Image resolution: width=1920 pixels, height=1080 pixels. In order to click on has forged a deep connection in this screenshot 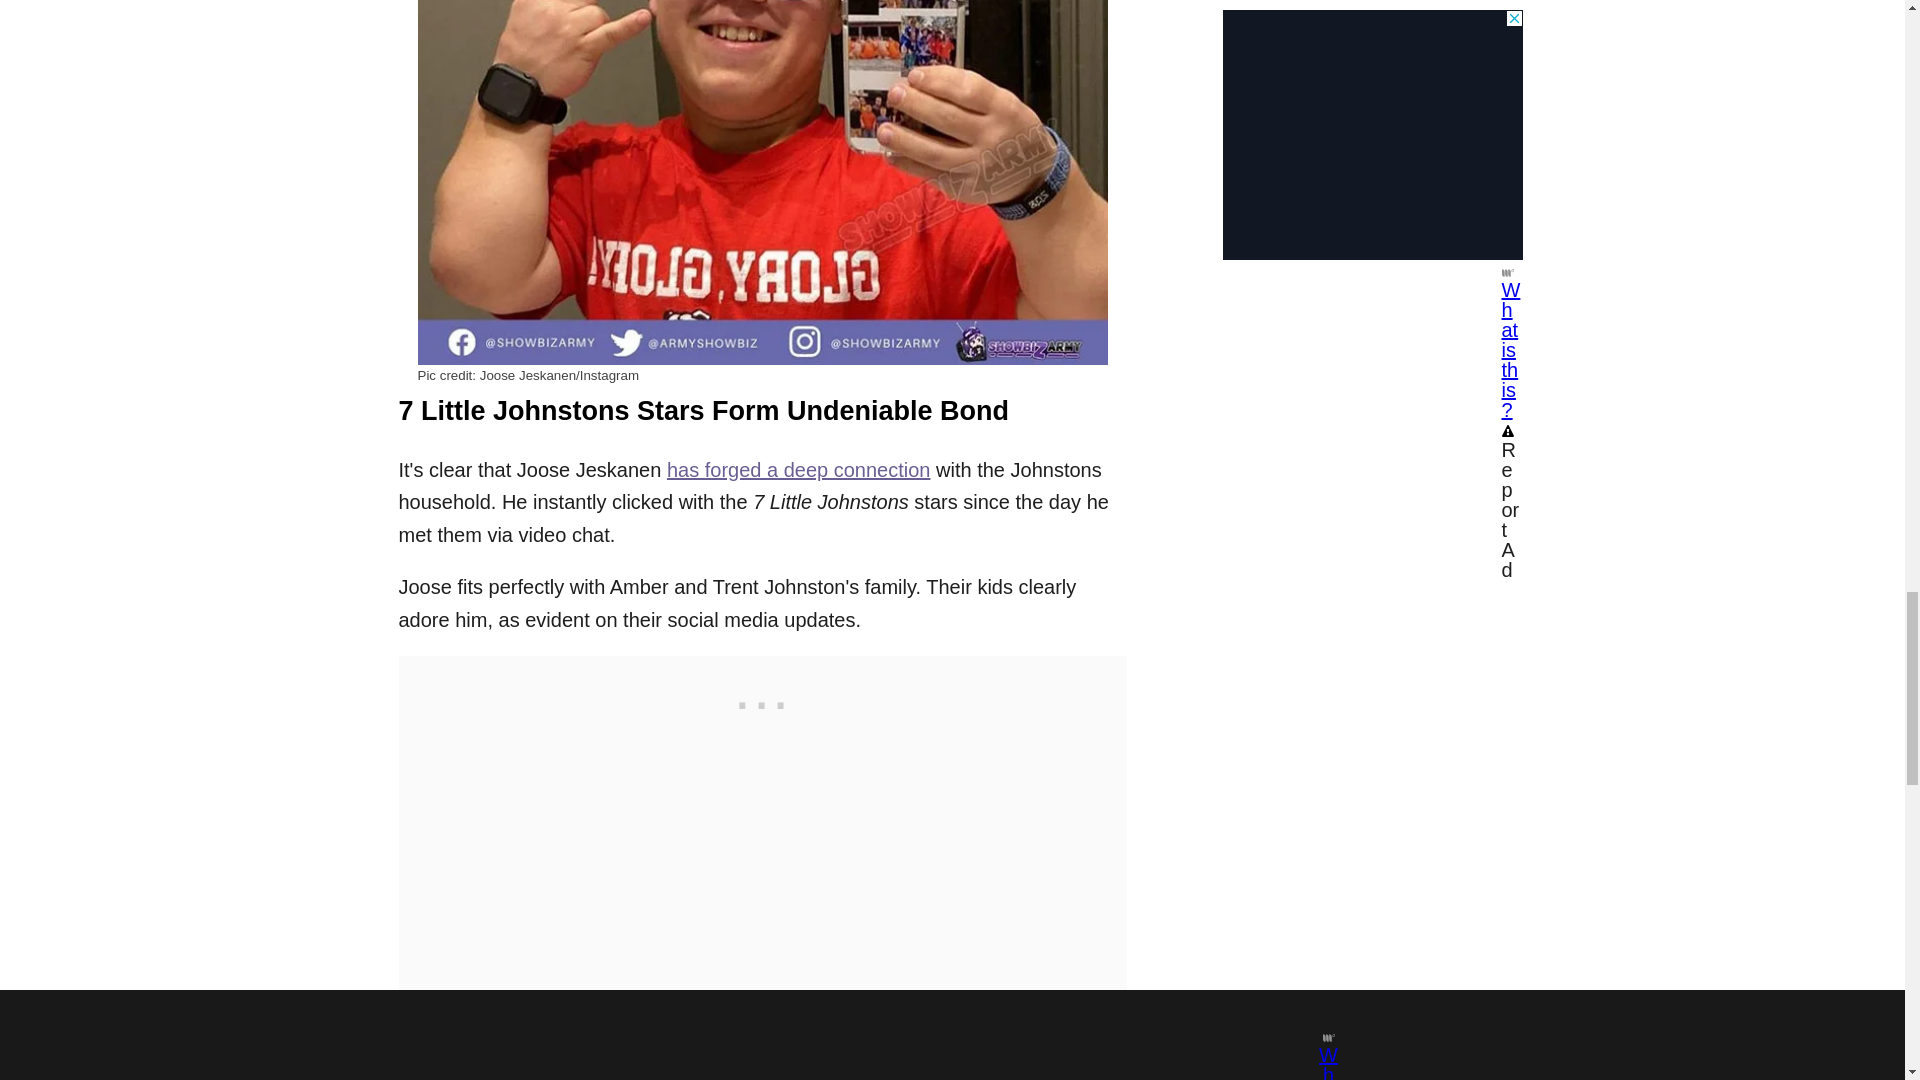, I will do `click(798, 470)`.